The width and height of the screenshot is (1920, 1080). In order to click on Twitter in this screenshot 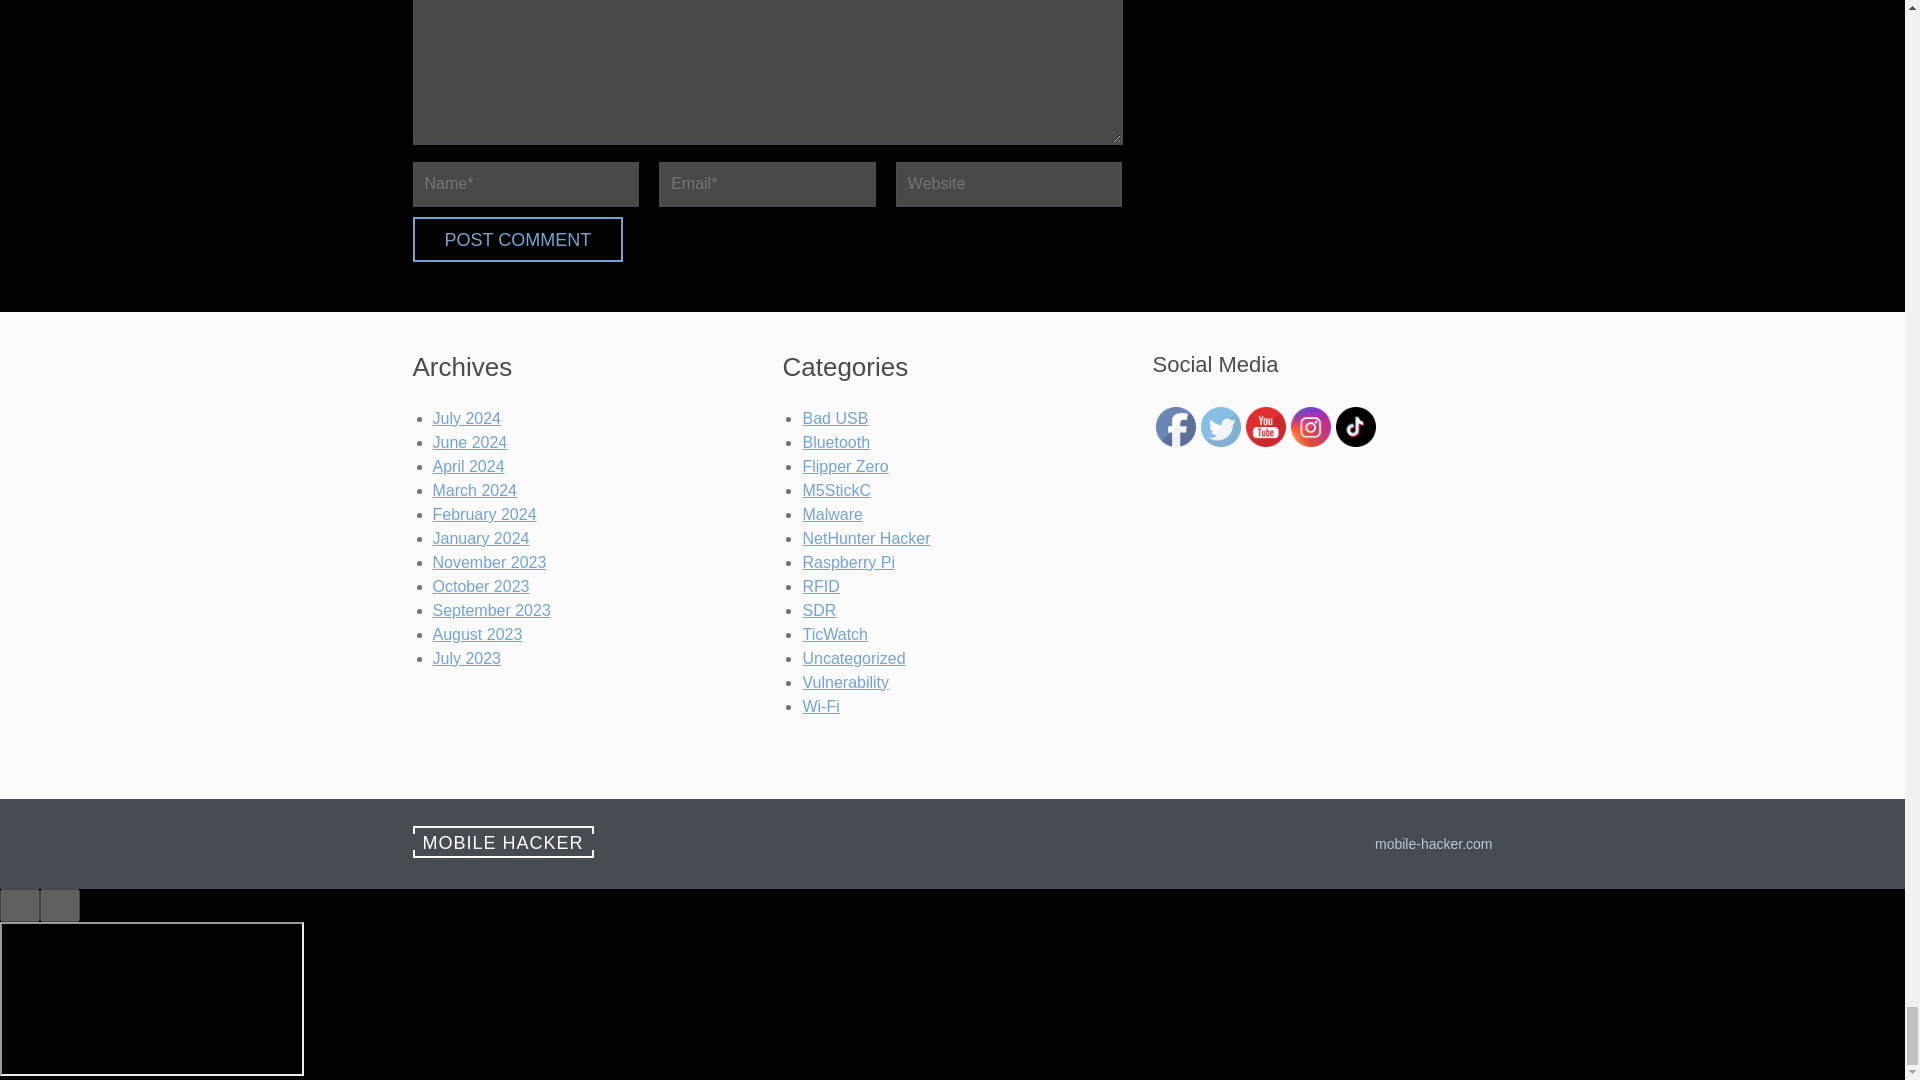, I will do `click(1220, 427)`.